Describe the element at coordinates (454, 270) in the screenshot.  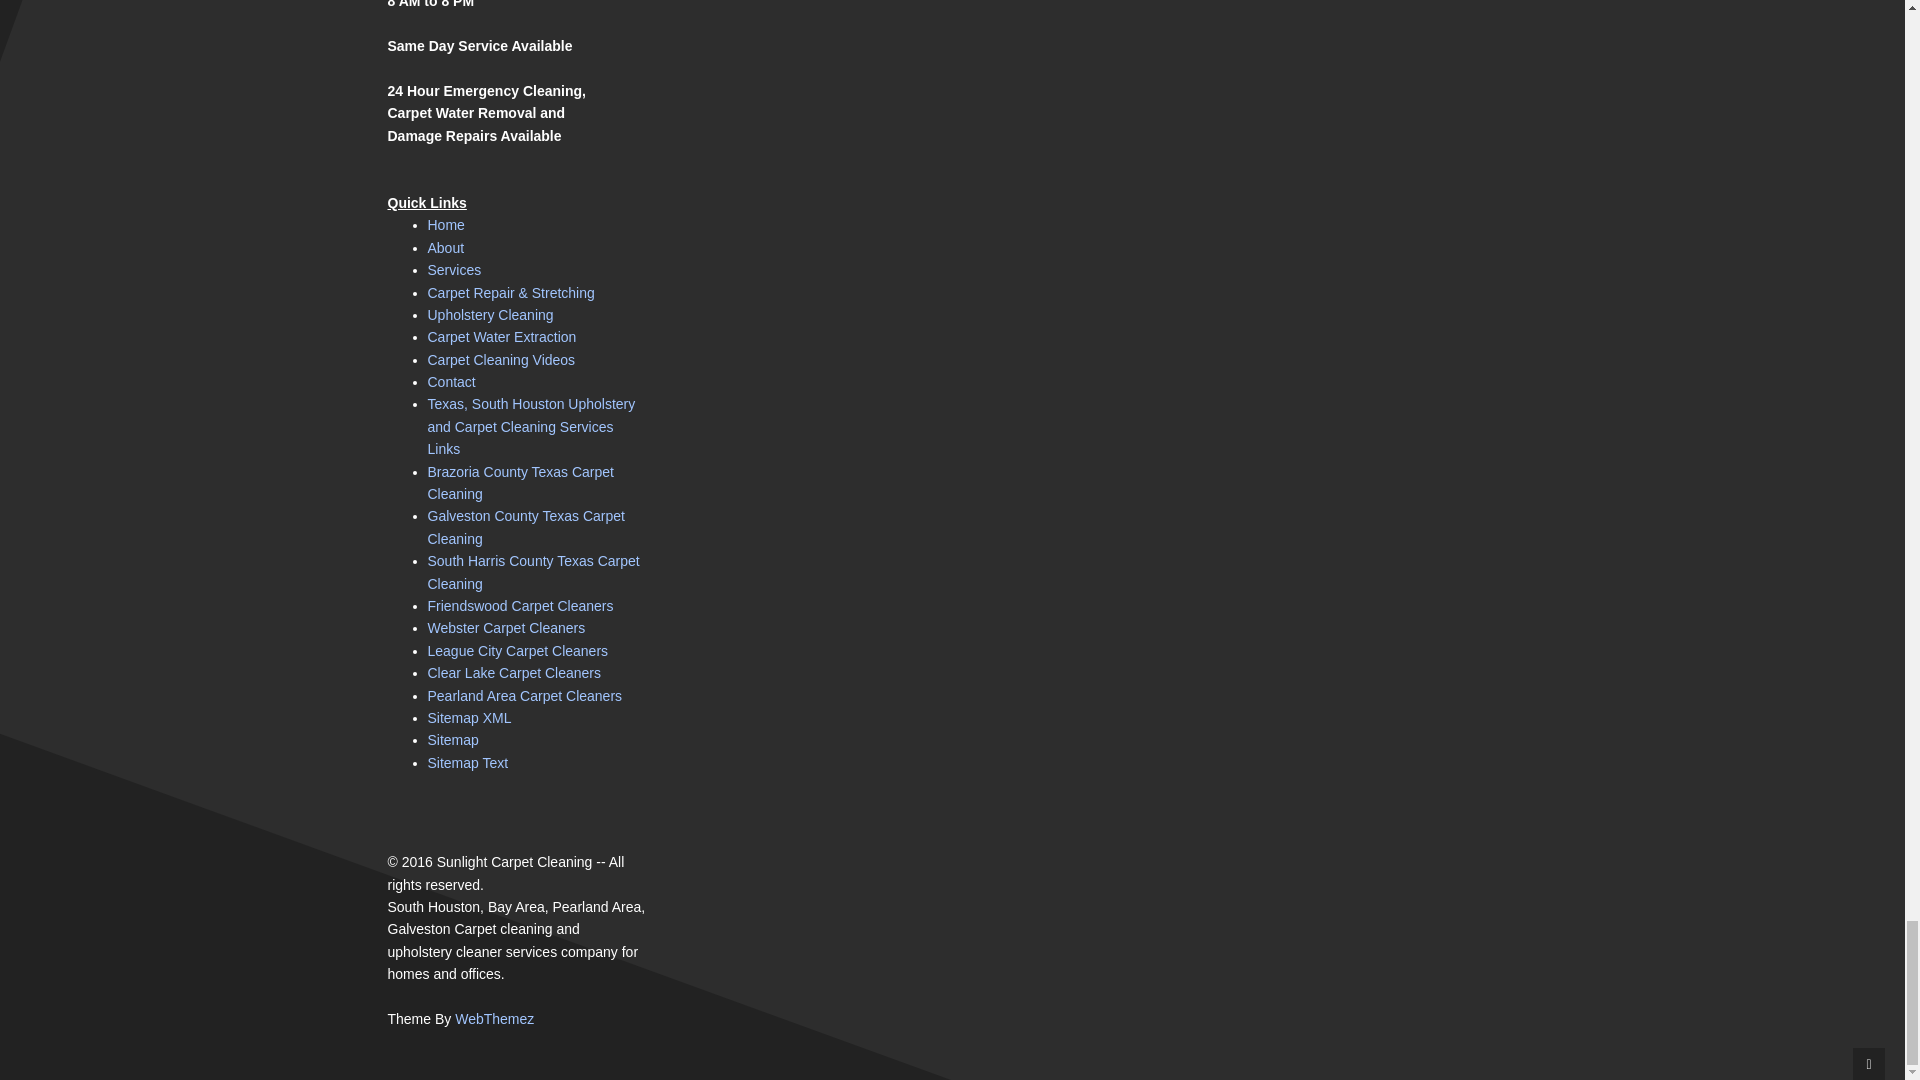
I see `Services` at that location.